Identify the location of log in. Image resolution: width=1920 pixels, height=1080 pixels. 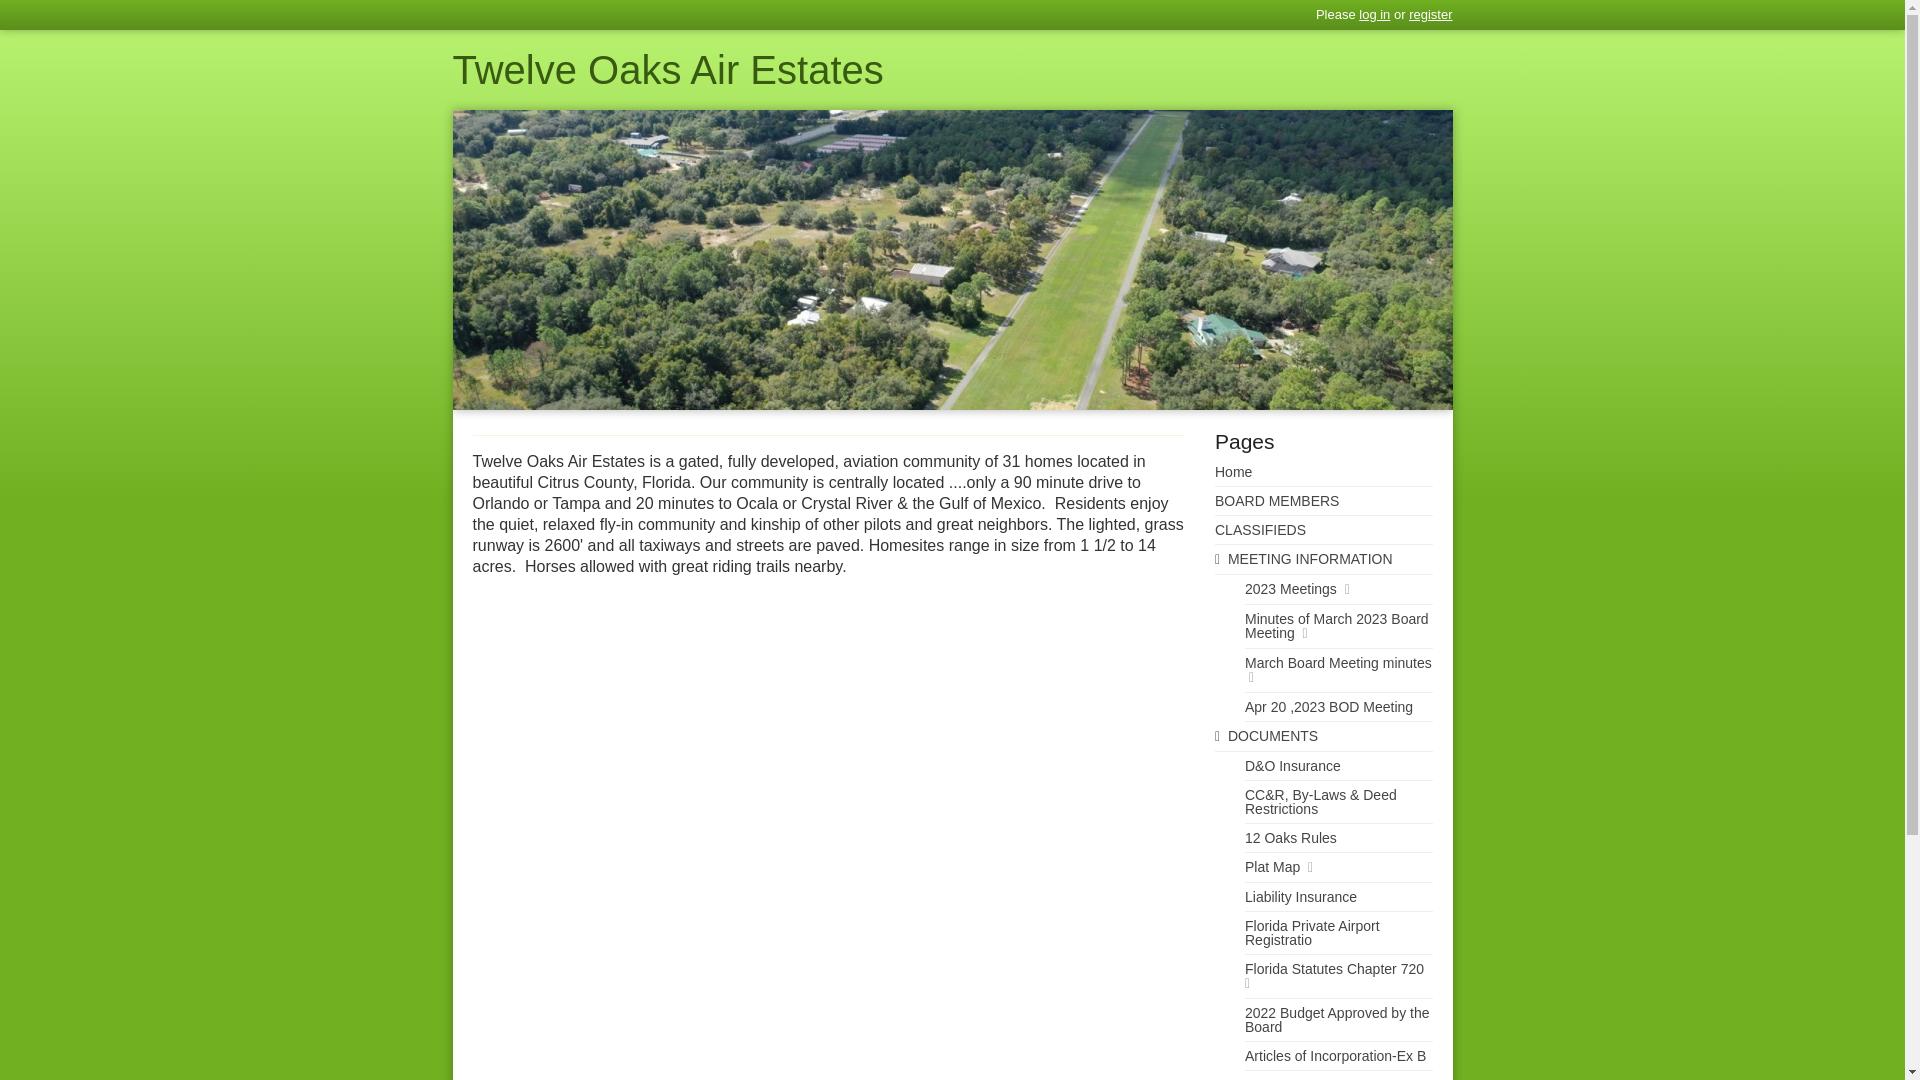
(1374, 14).